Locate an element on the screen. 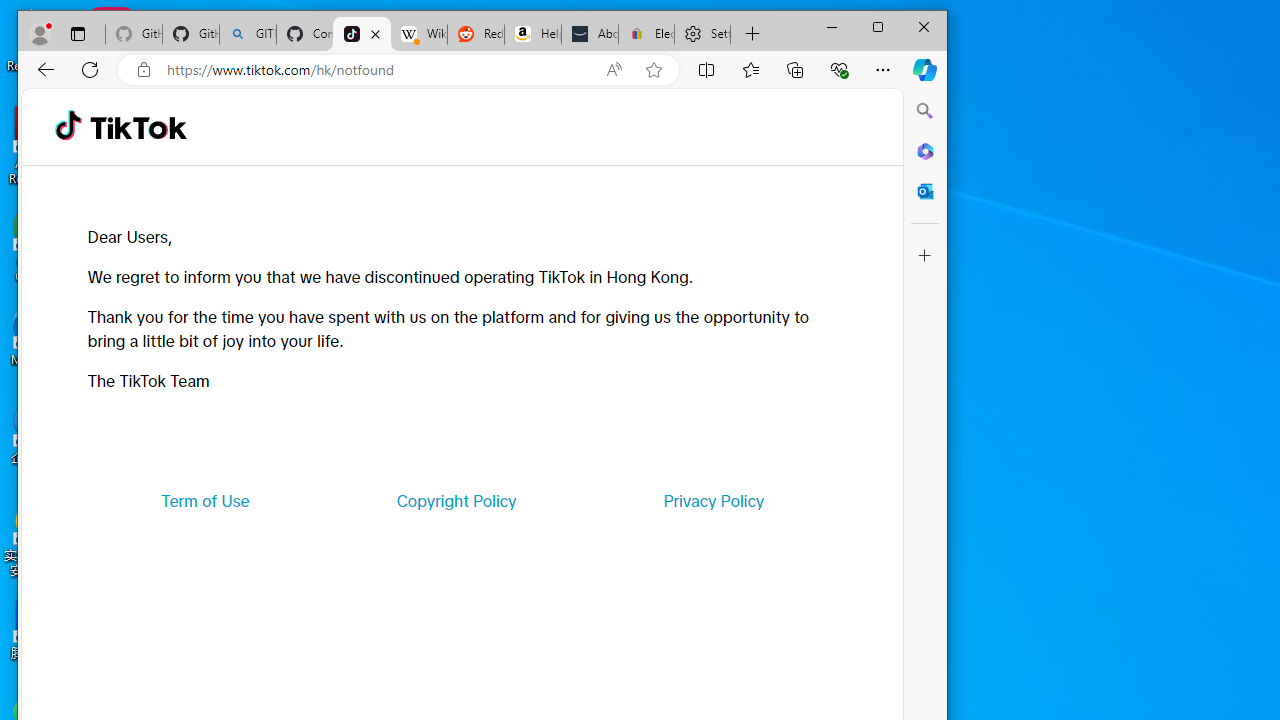  Reddit - Dive into anything is located at coordinates (476, 34).